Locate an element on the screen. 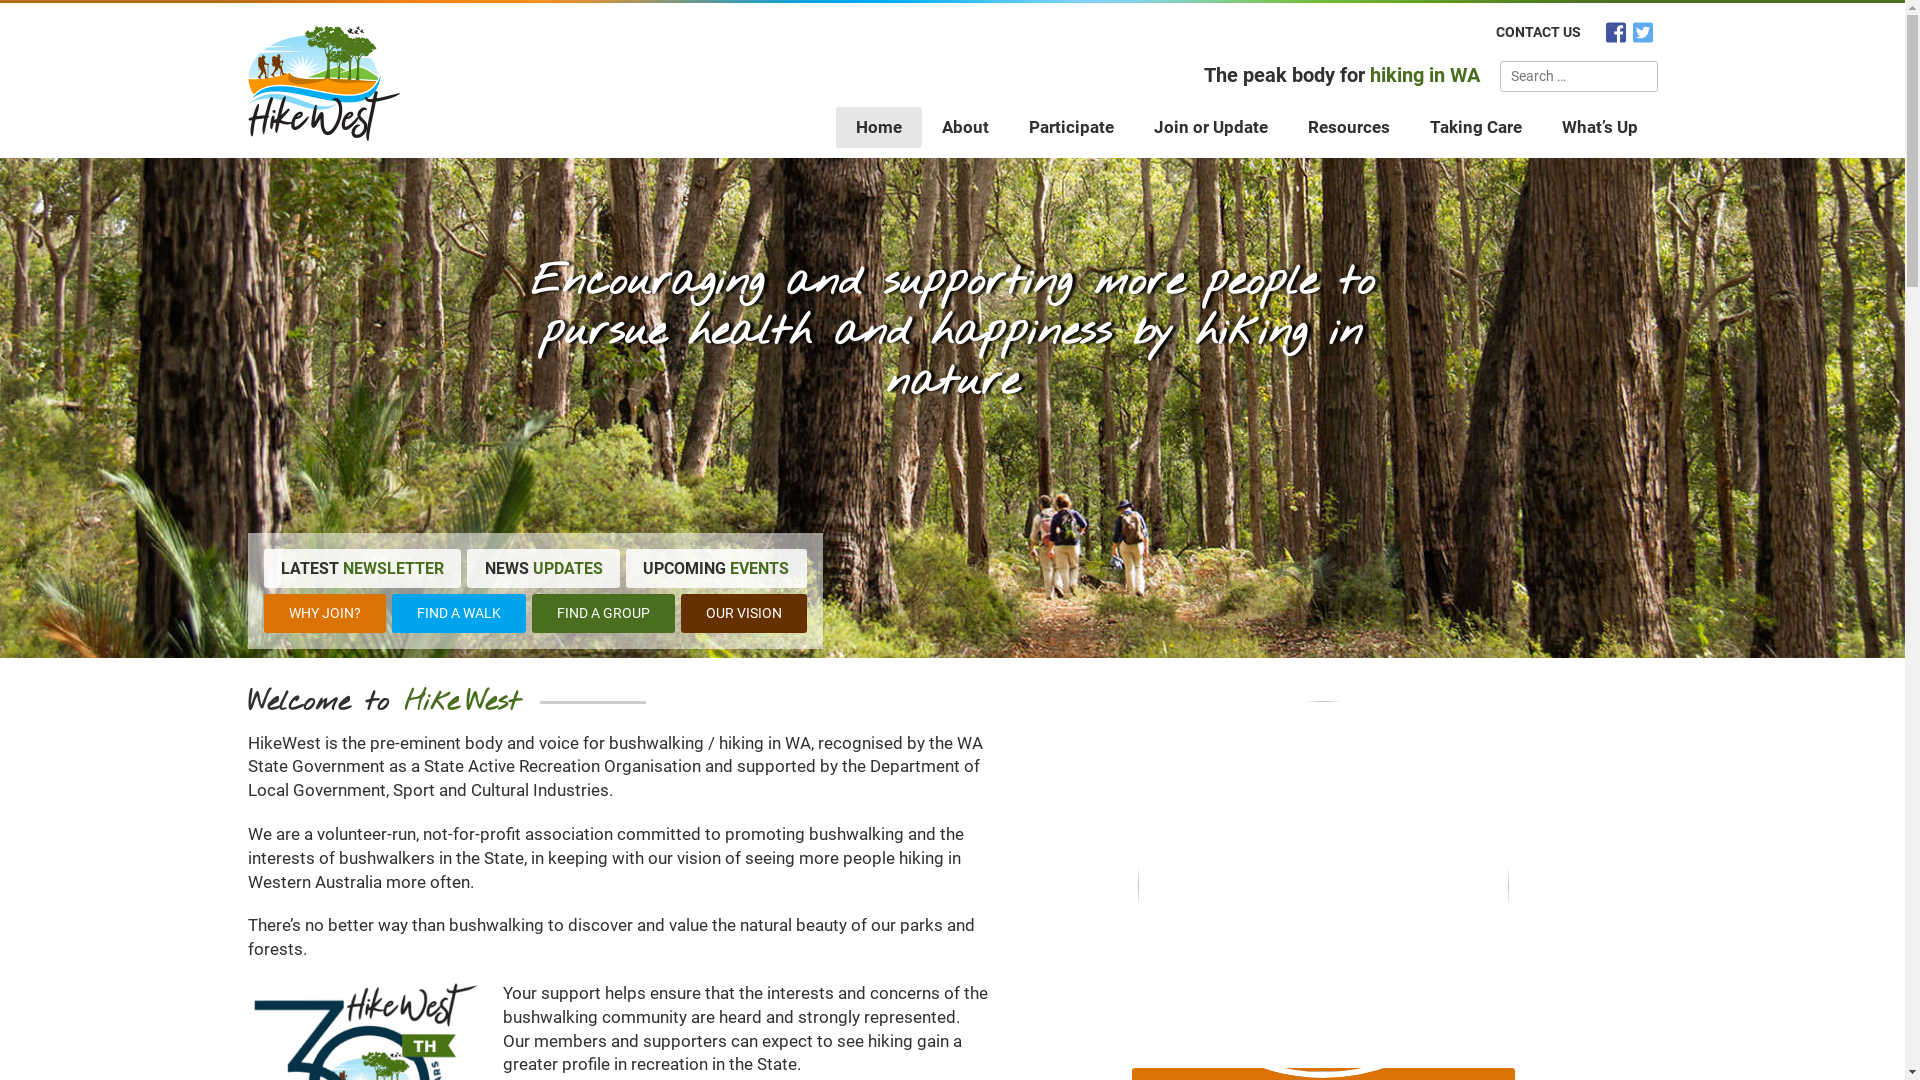  Resources is located at coordinates (1349, 126).